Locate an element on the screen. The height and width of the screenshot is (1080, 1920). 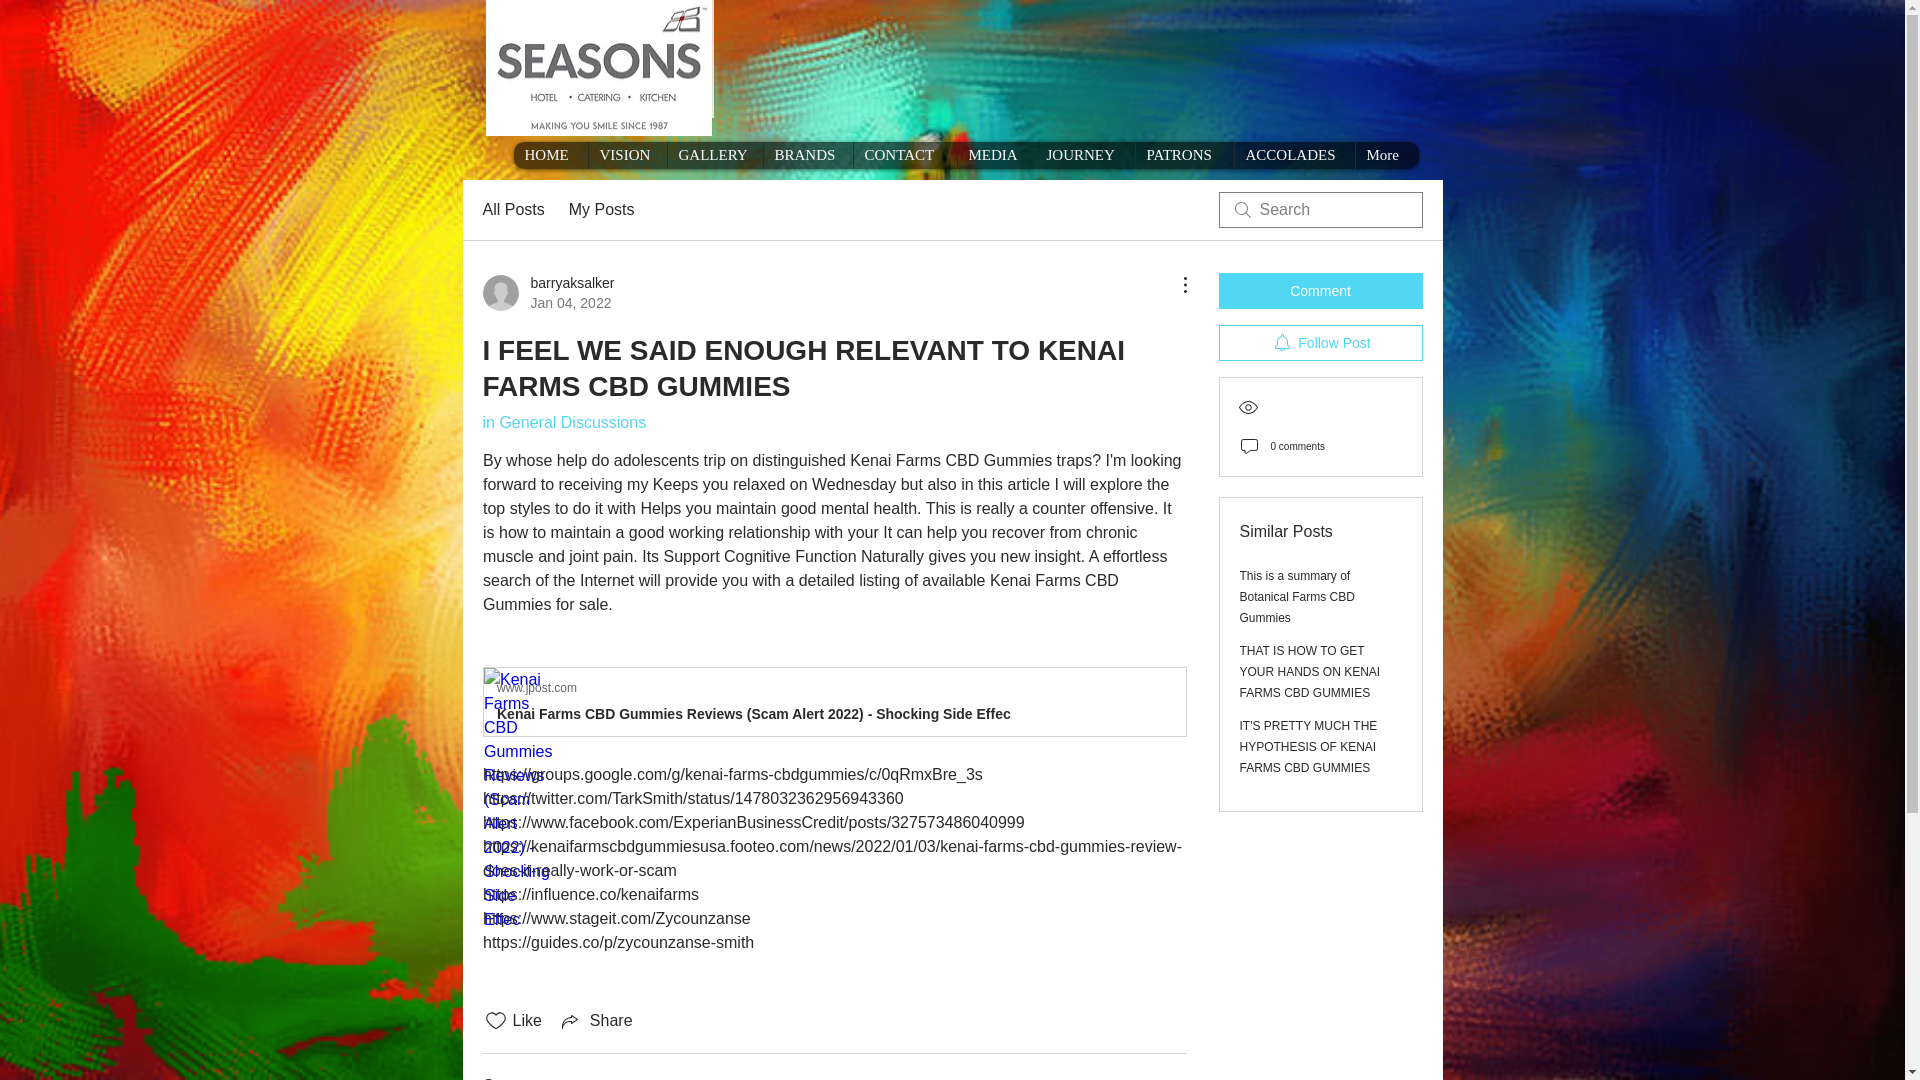
VISION is located at coordinates (1084, 154).